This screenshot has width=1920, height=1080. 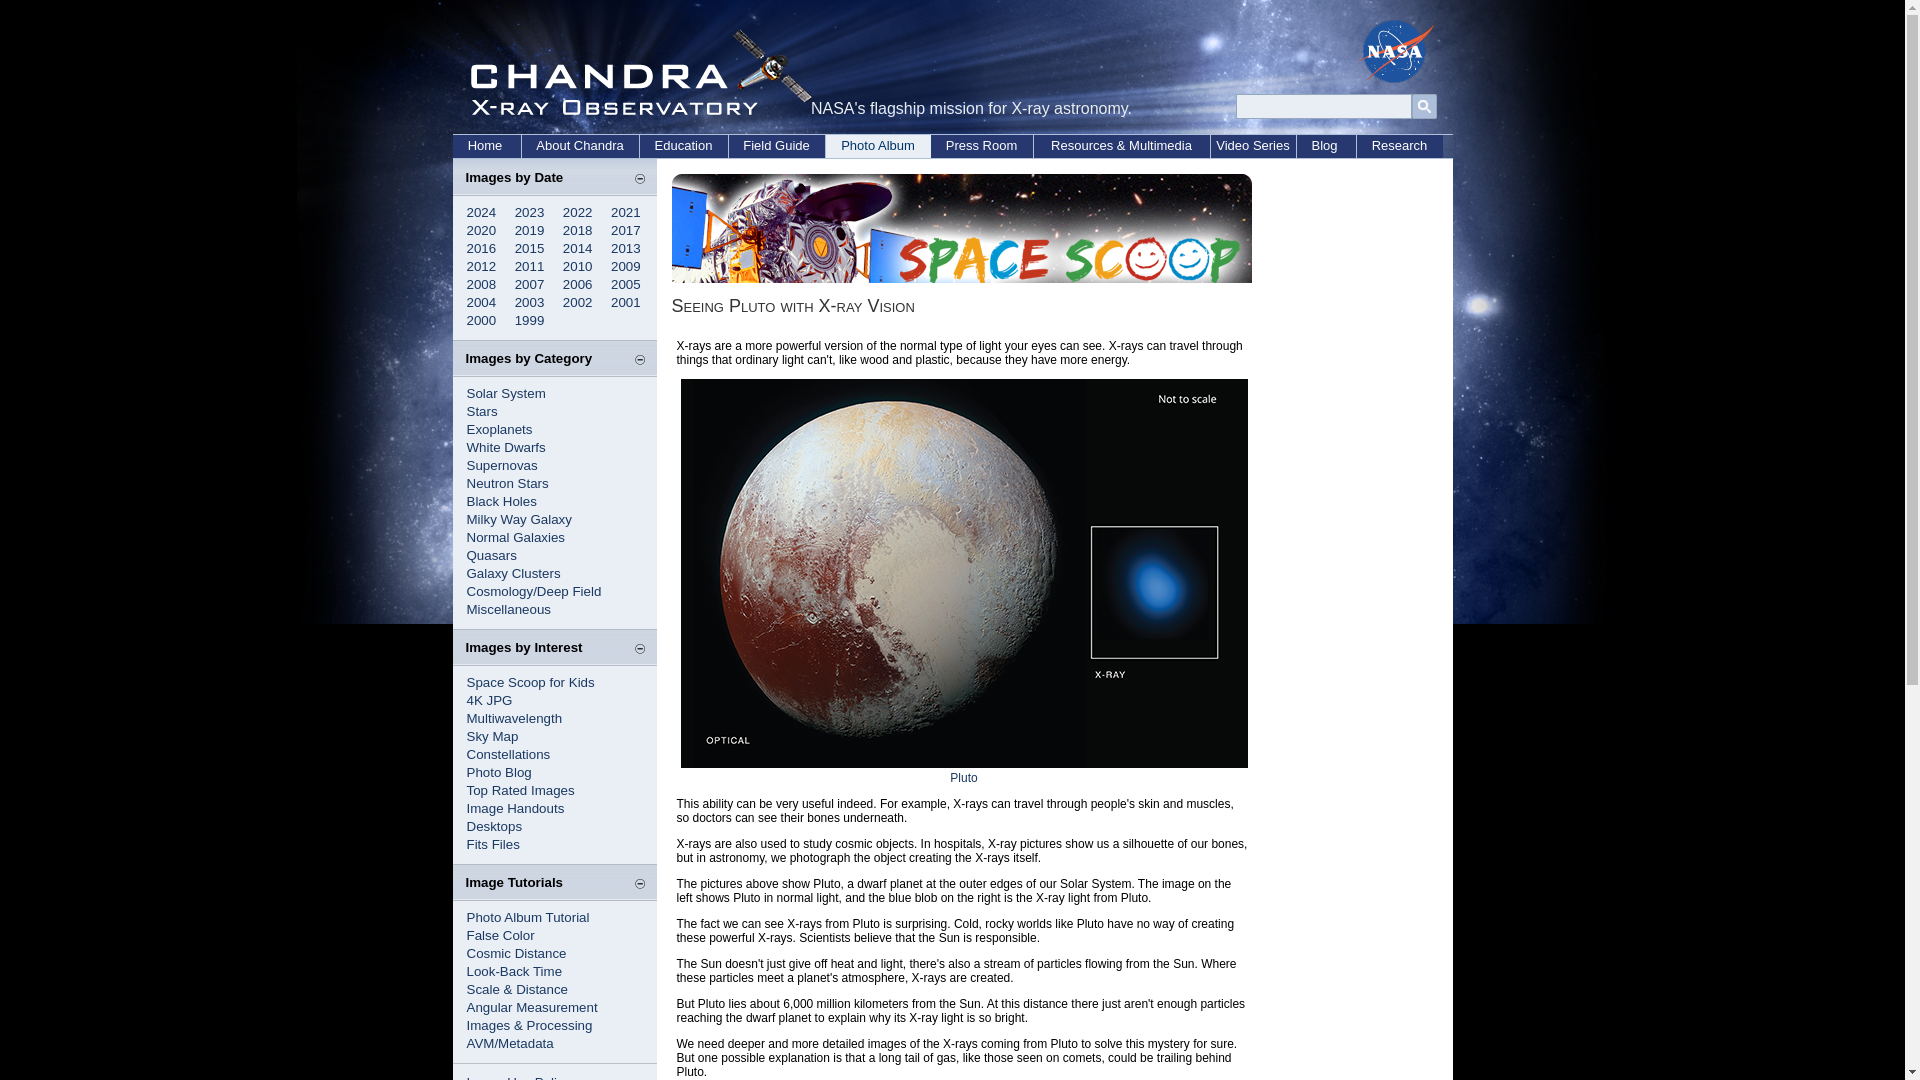 I want to click on Press Room, so click(x=980, y=146).